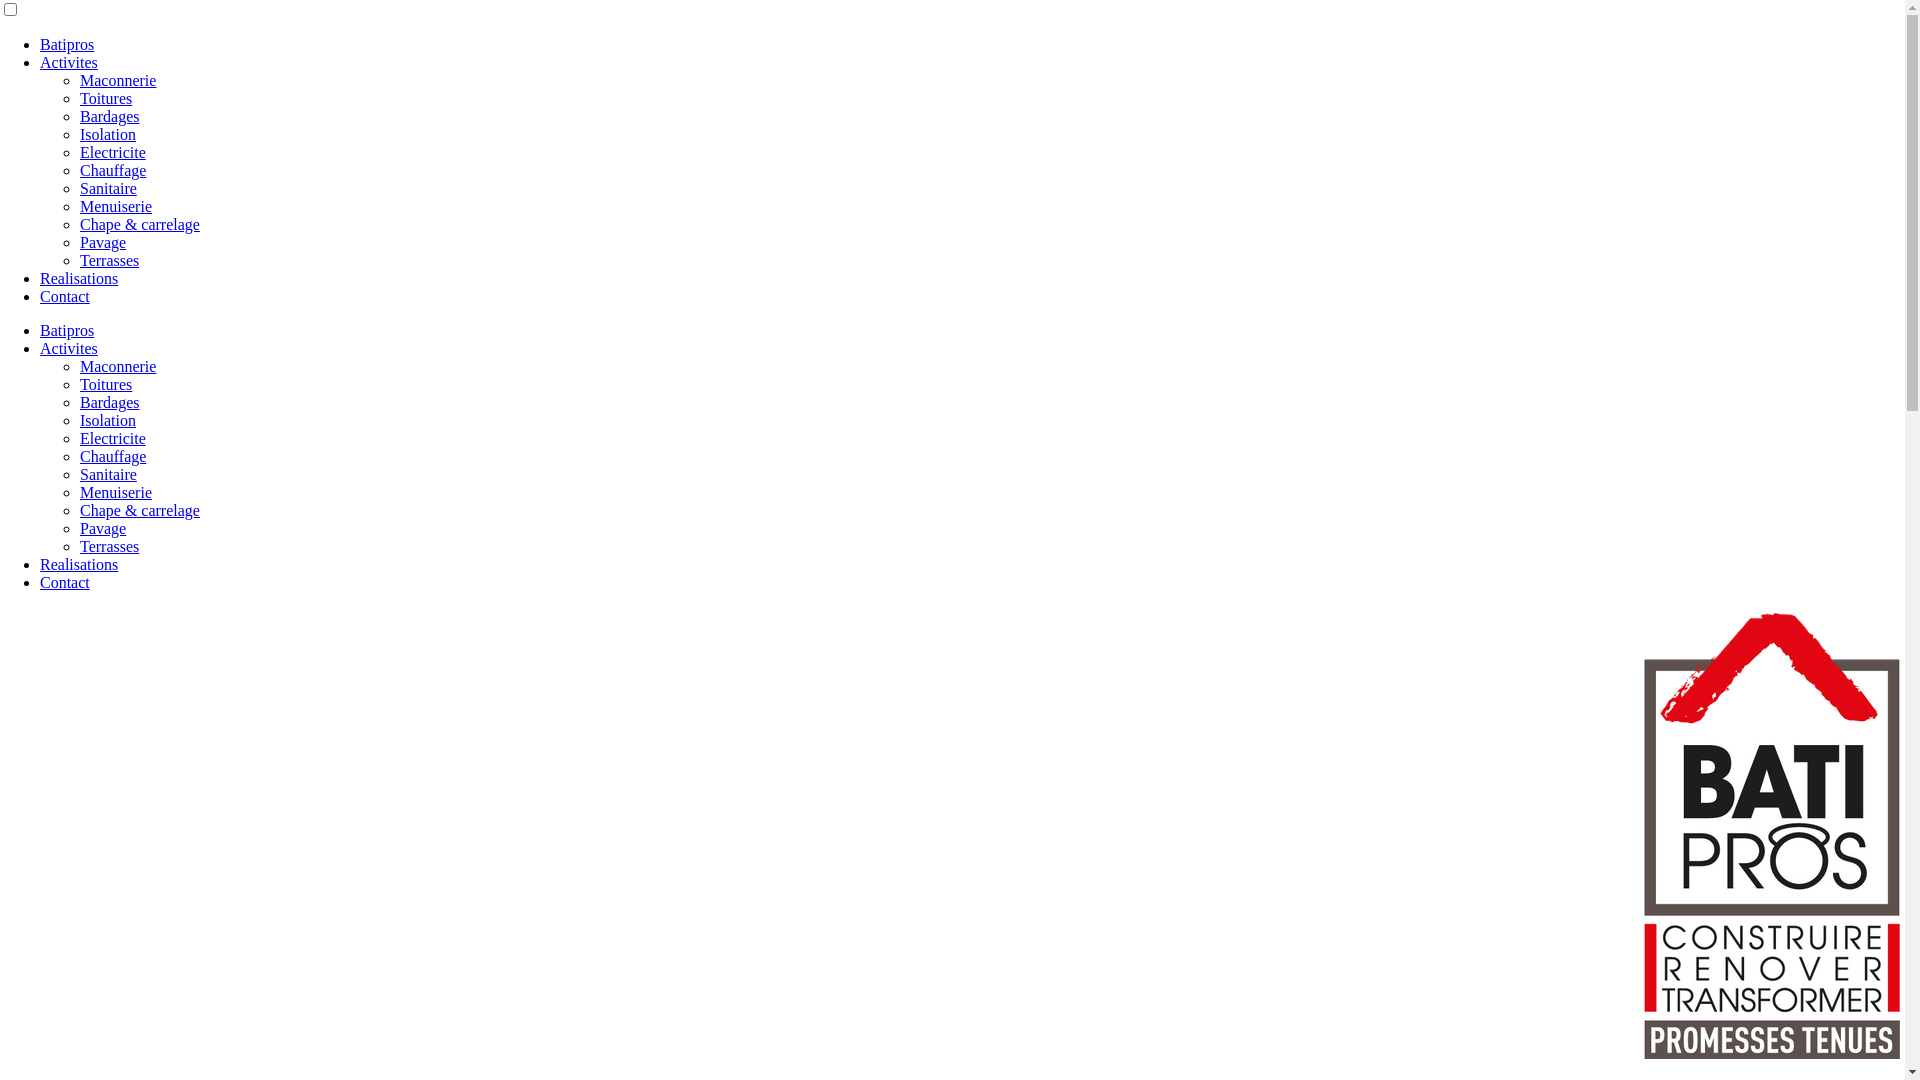 This screenshot has width=1920, height=1080. What do you see at coordinates (108, 134) in the screenshot?
I see `Isolation` at bounding box center [108, 134].